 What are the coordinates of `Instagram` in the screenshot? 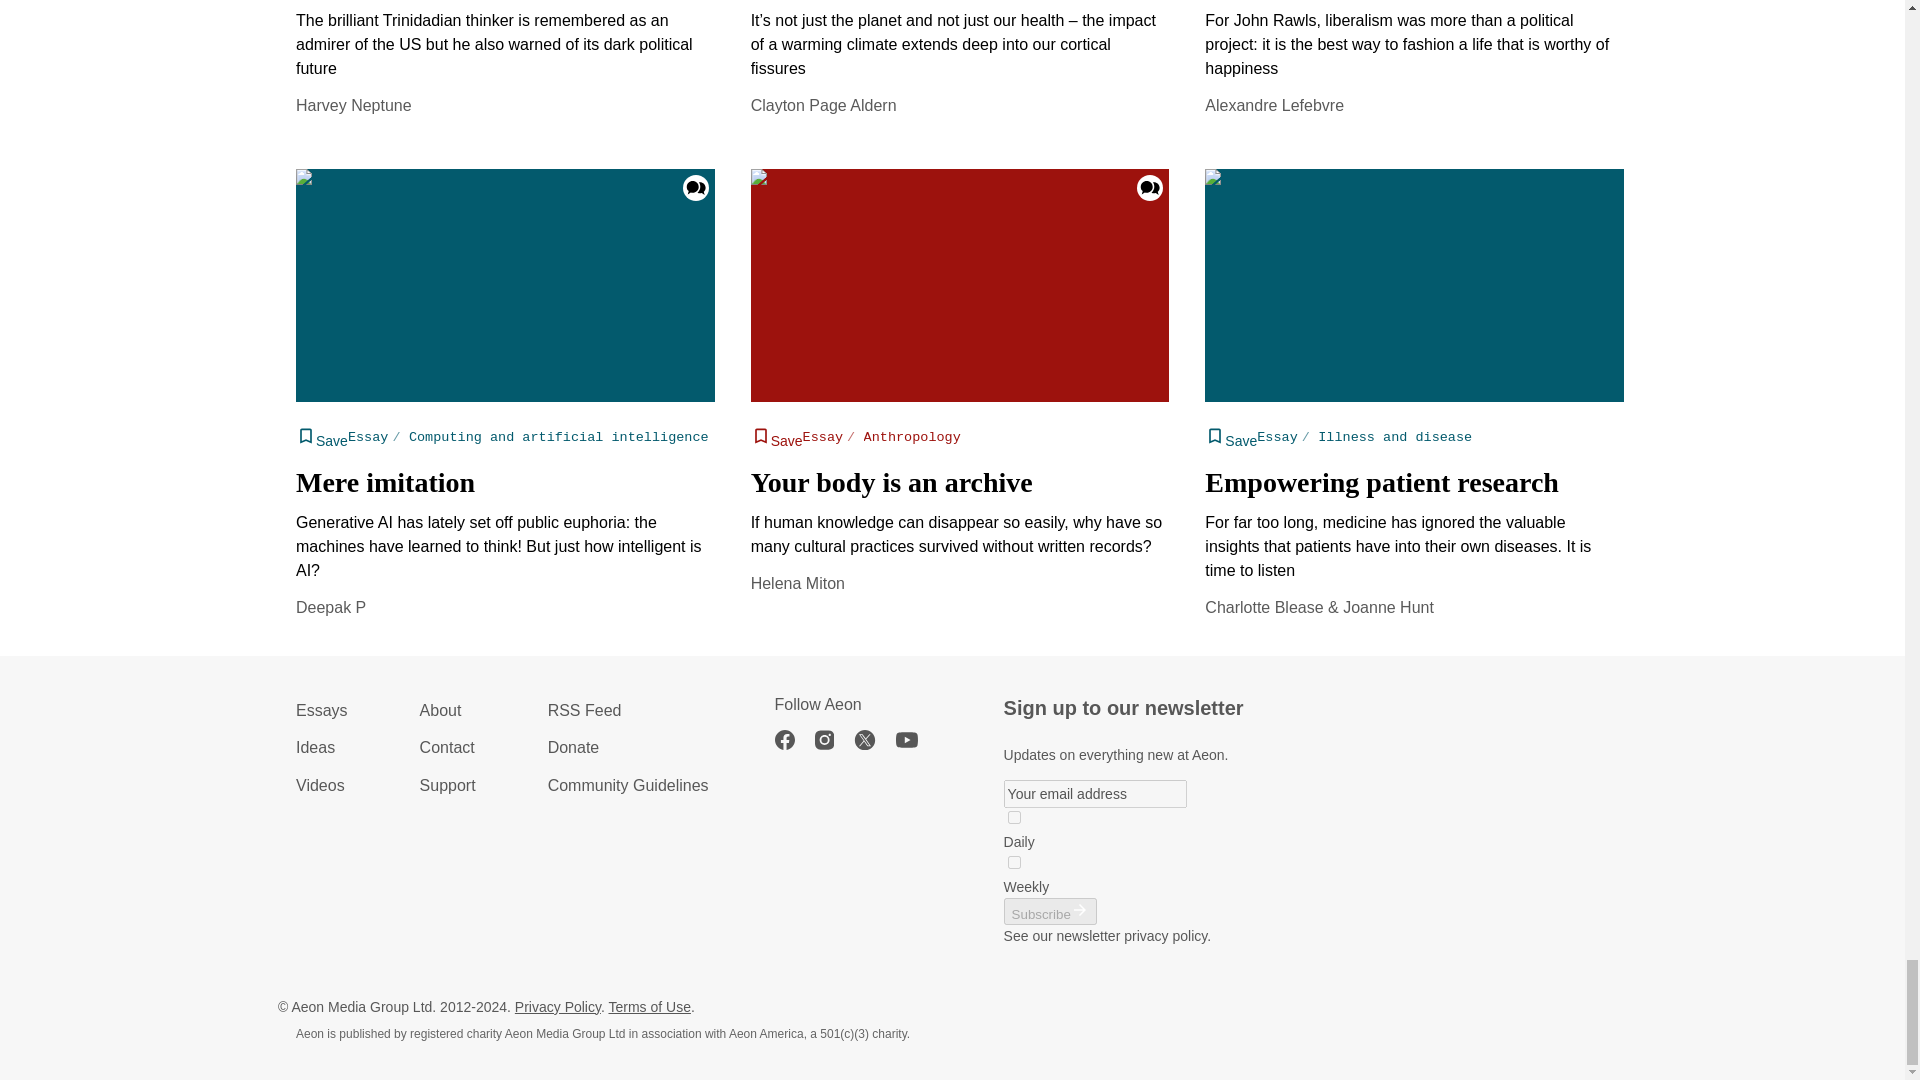 It's located at (834, 740).